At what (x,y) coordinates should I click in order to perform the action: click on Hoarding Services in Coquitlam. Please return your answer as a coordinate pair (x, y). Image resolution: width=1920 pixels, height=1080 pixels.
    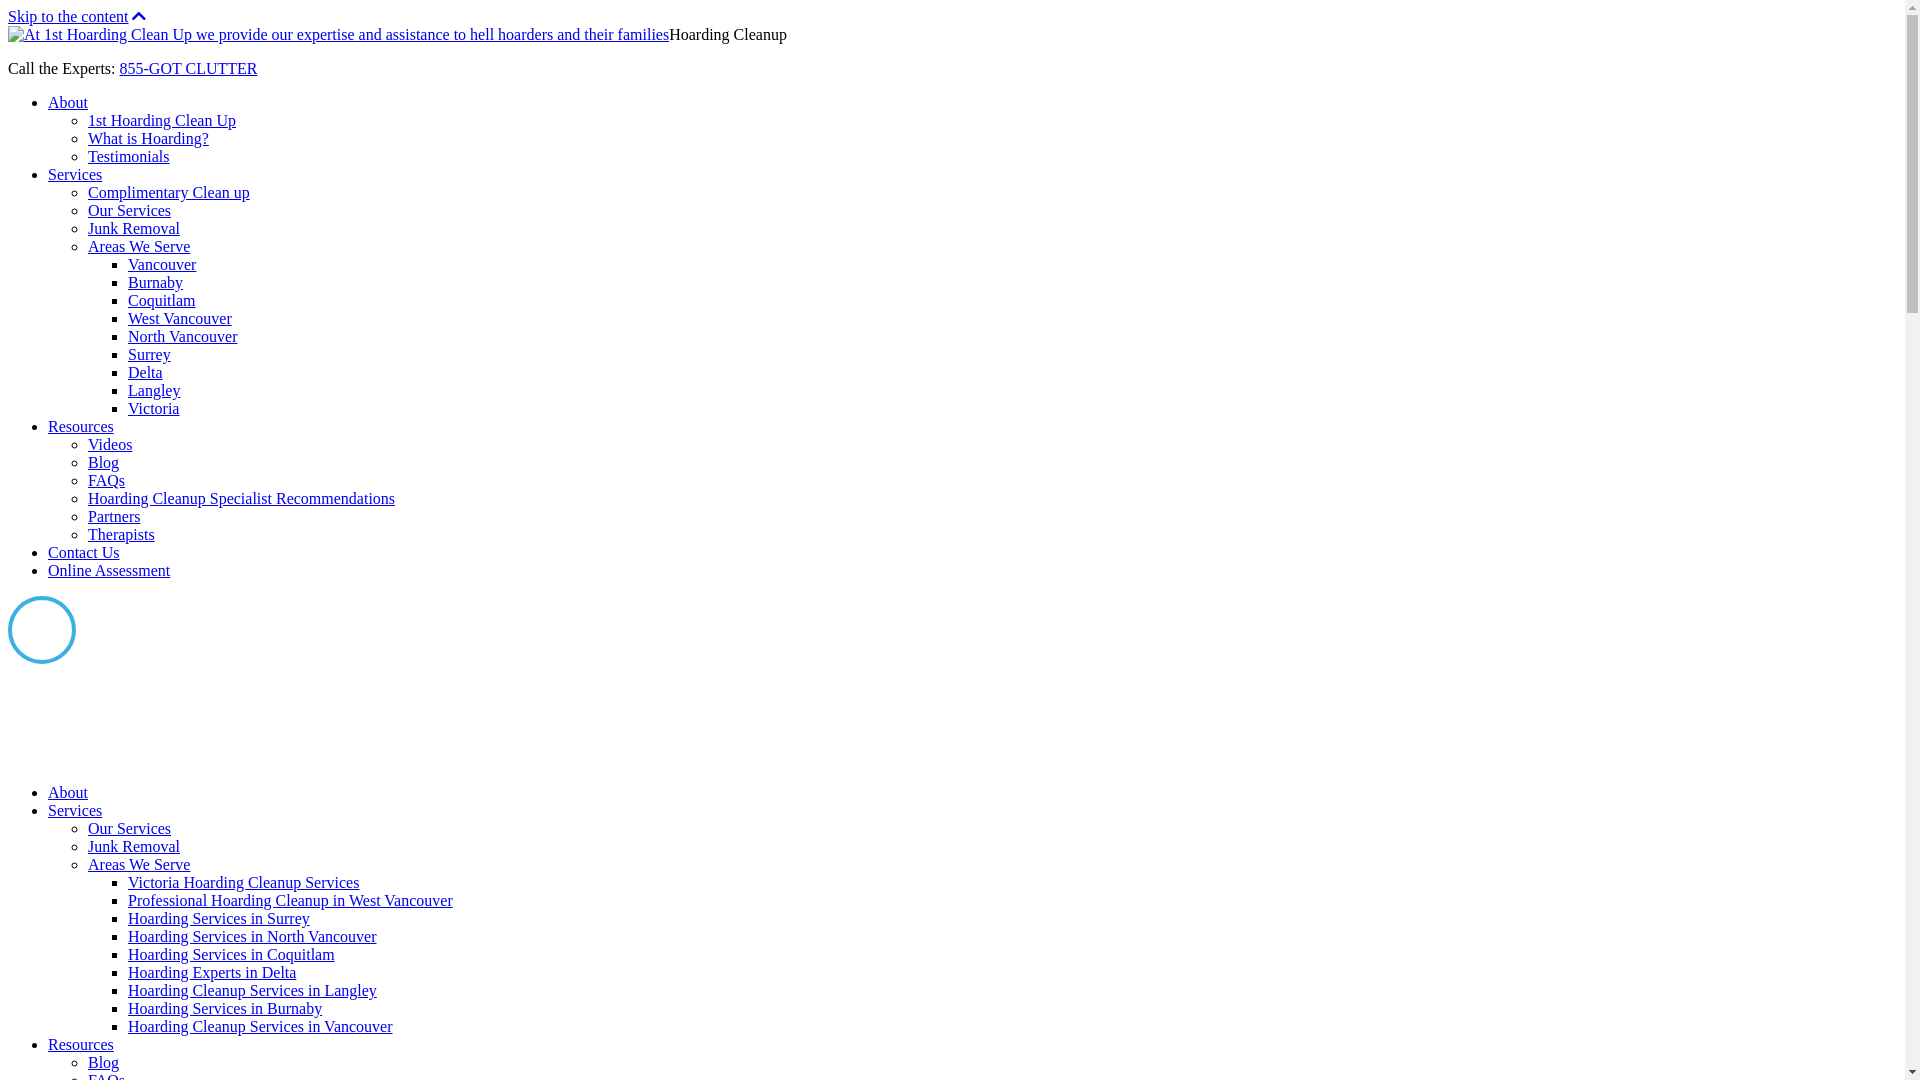
    Looking at the image, I should click on (232, 954).